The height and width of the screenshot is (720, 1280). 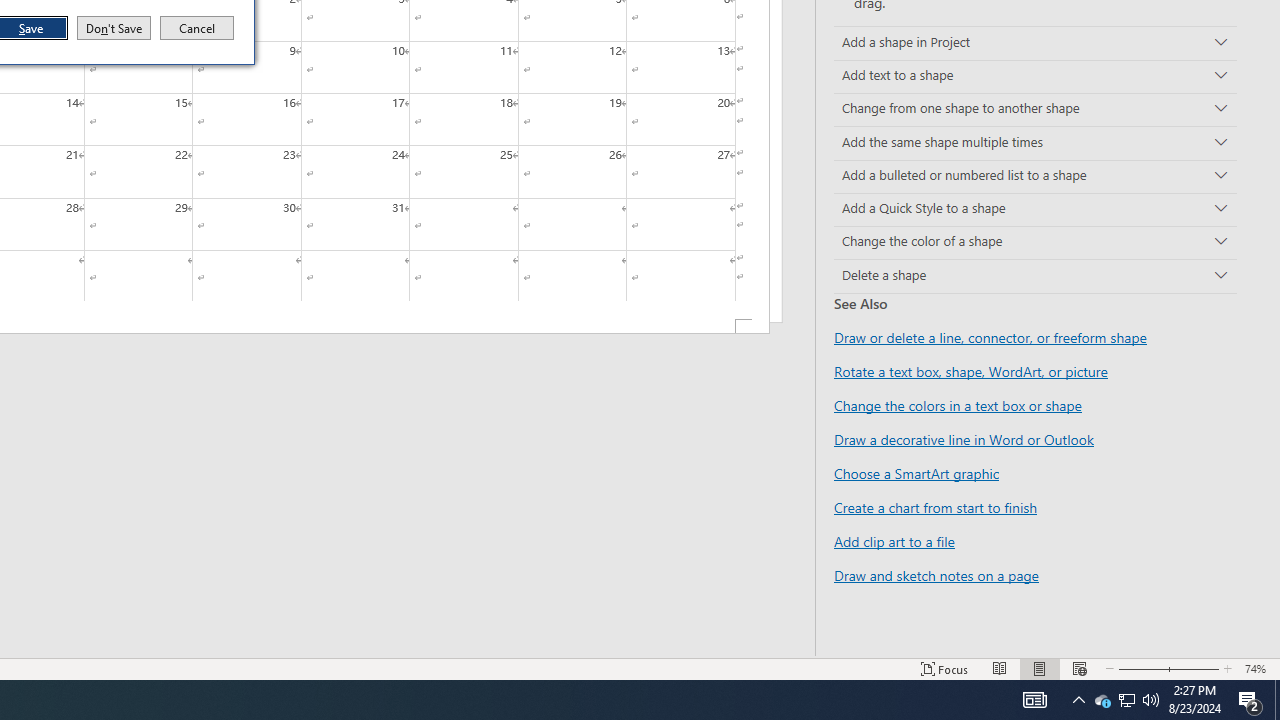 I want to click on Q2790: 100%, so click(x=1151, y=700).